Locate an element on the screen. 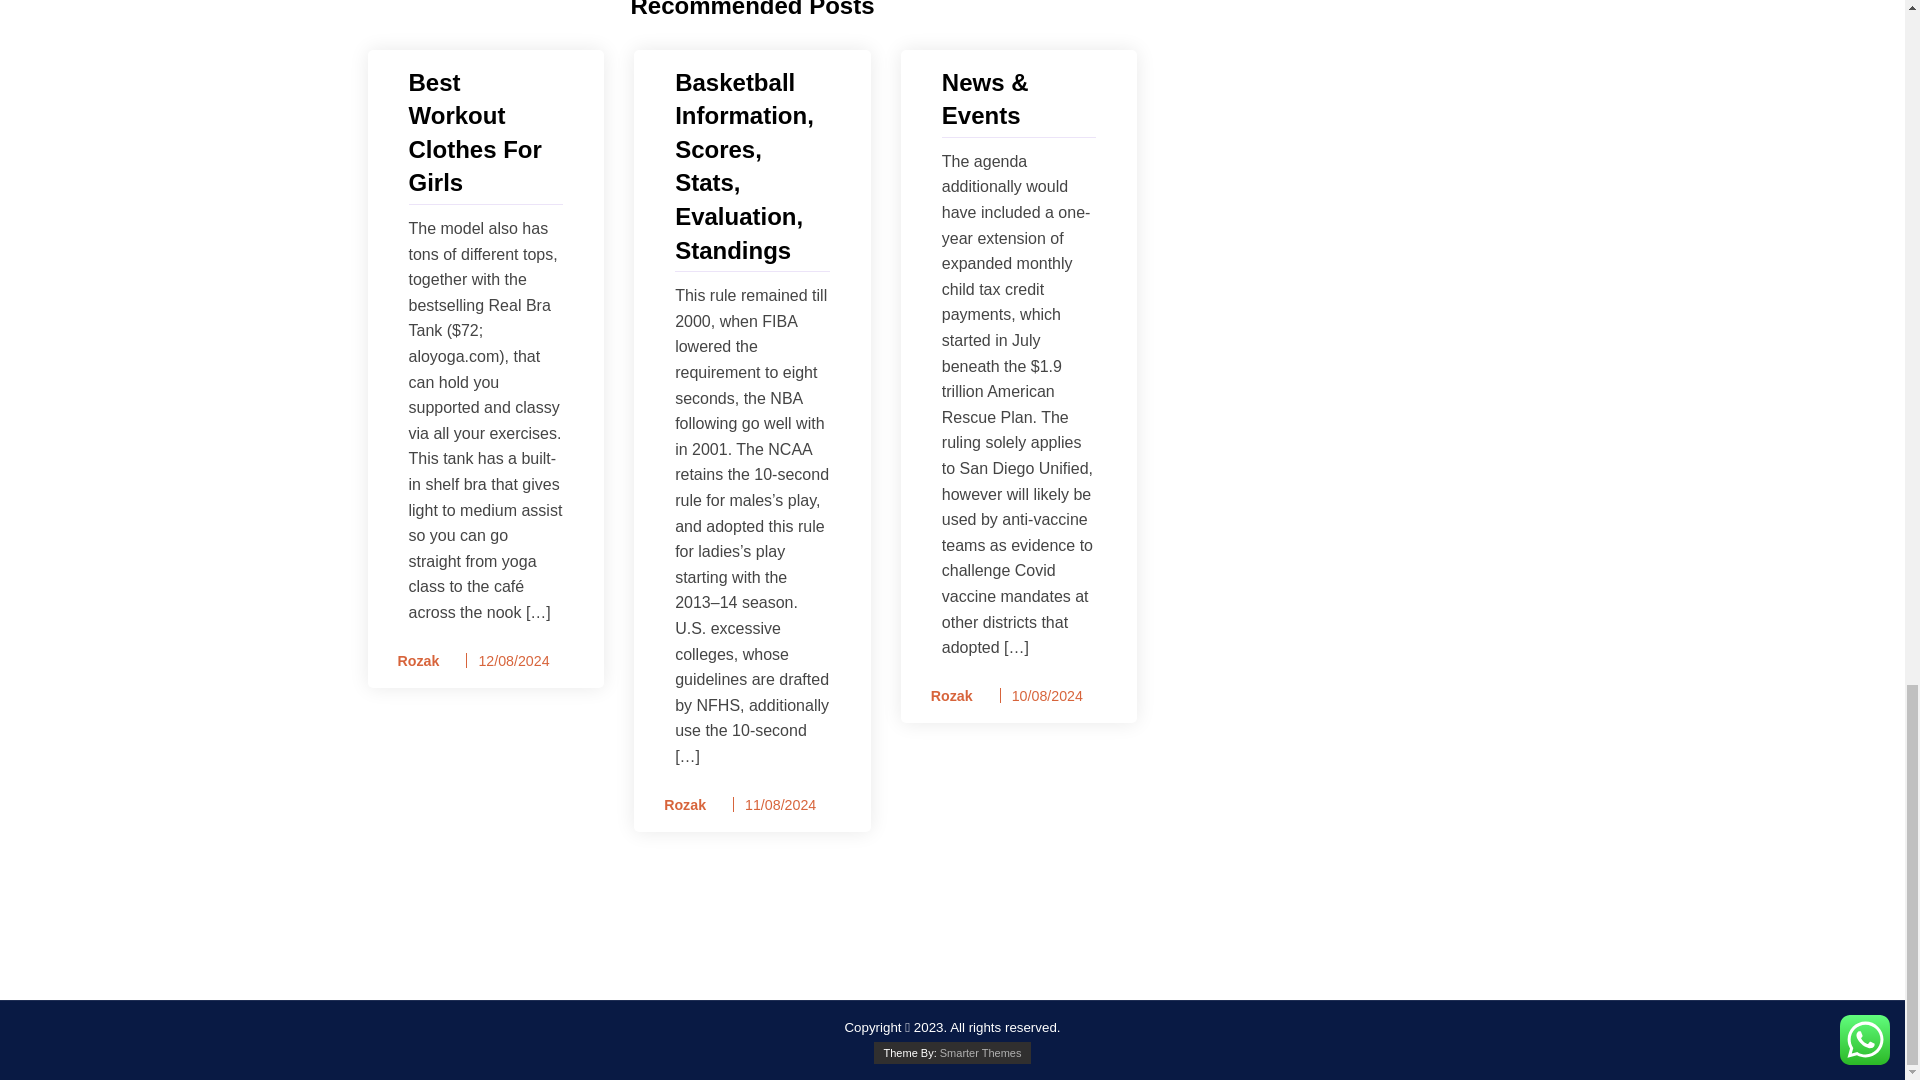  Rozak is located at coordinates (412, 661).